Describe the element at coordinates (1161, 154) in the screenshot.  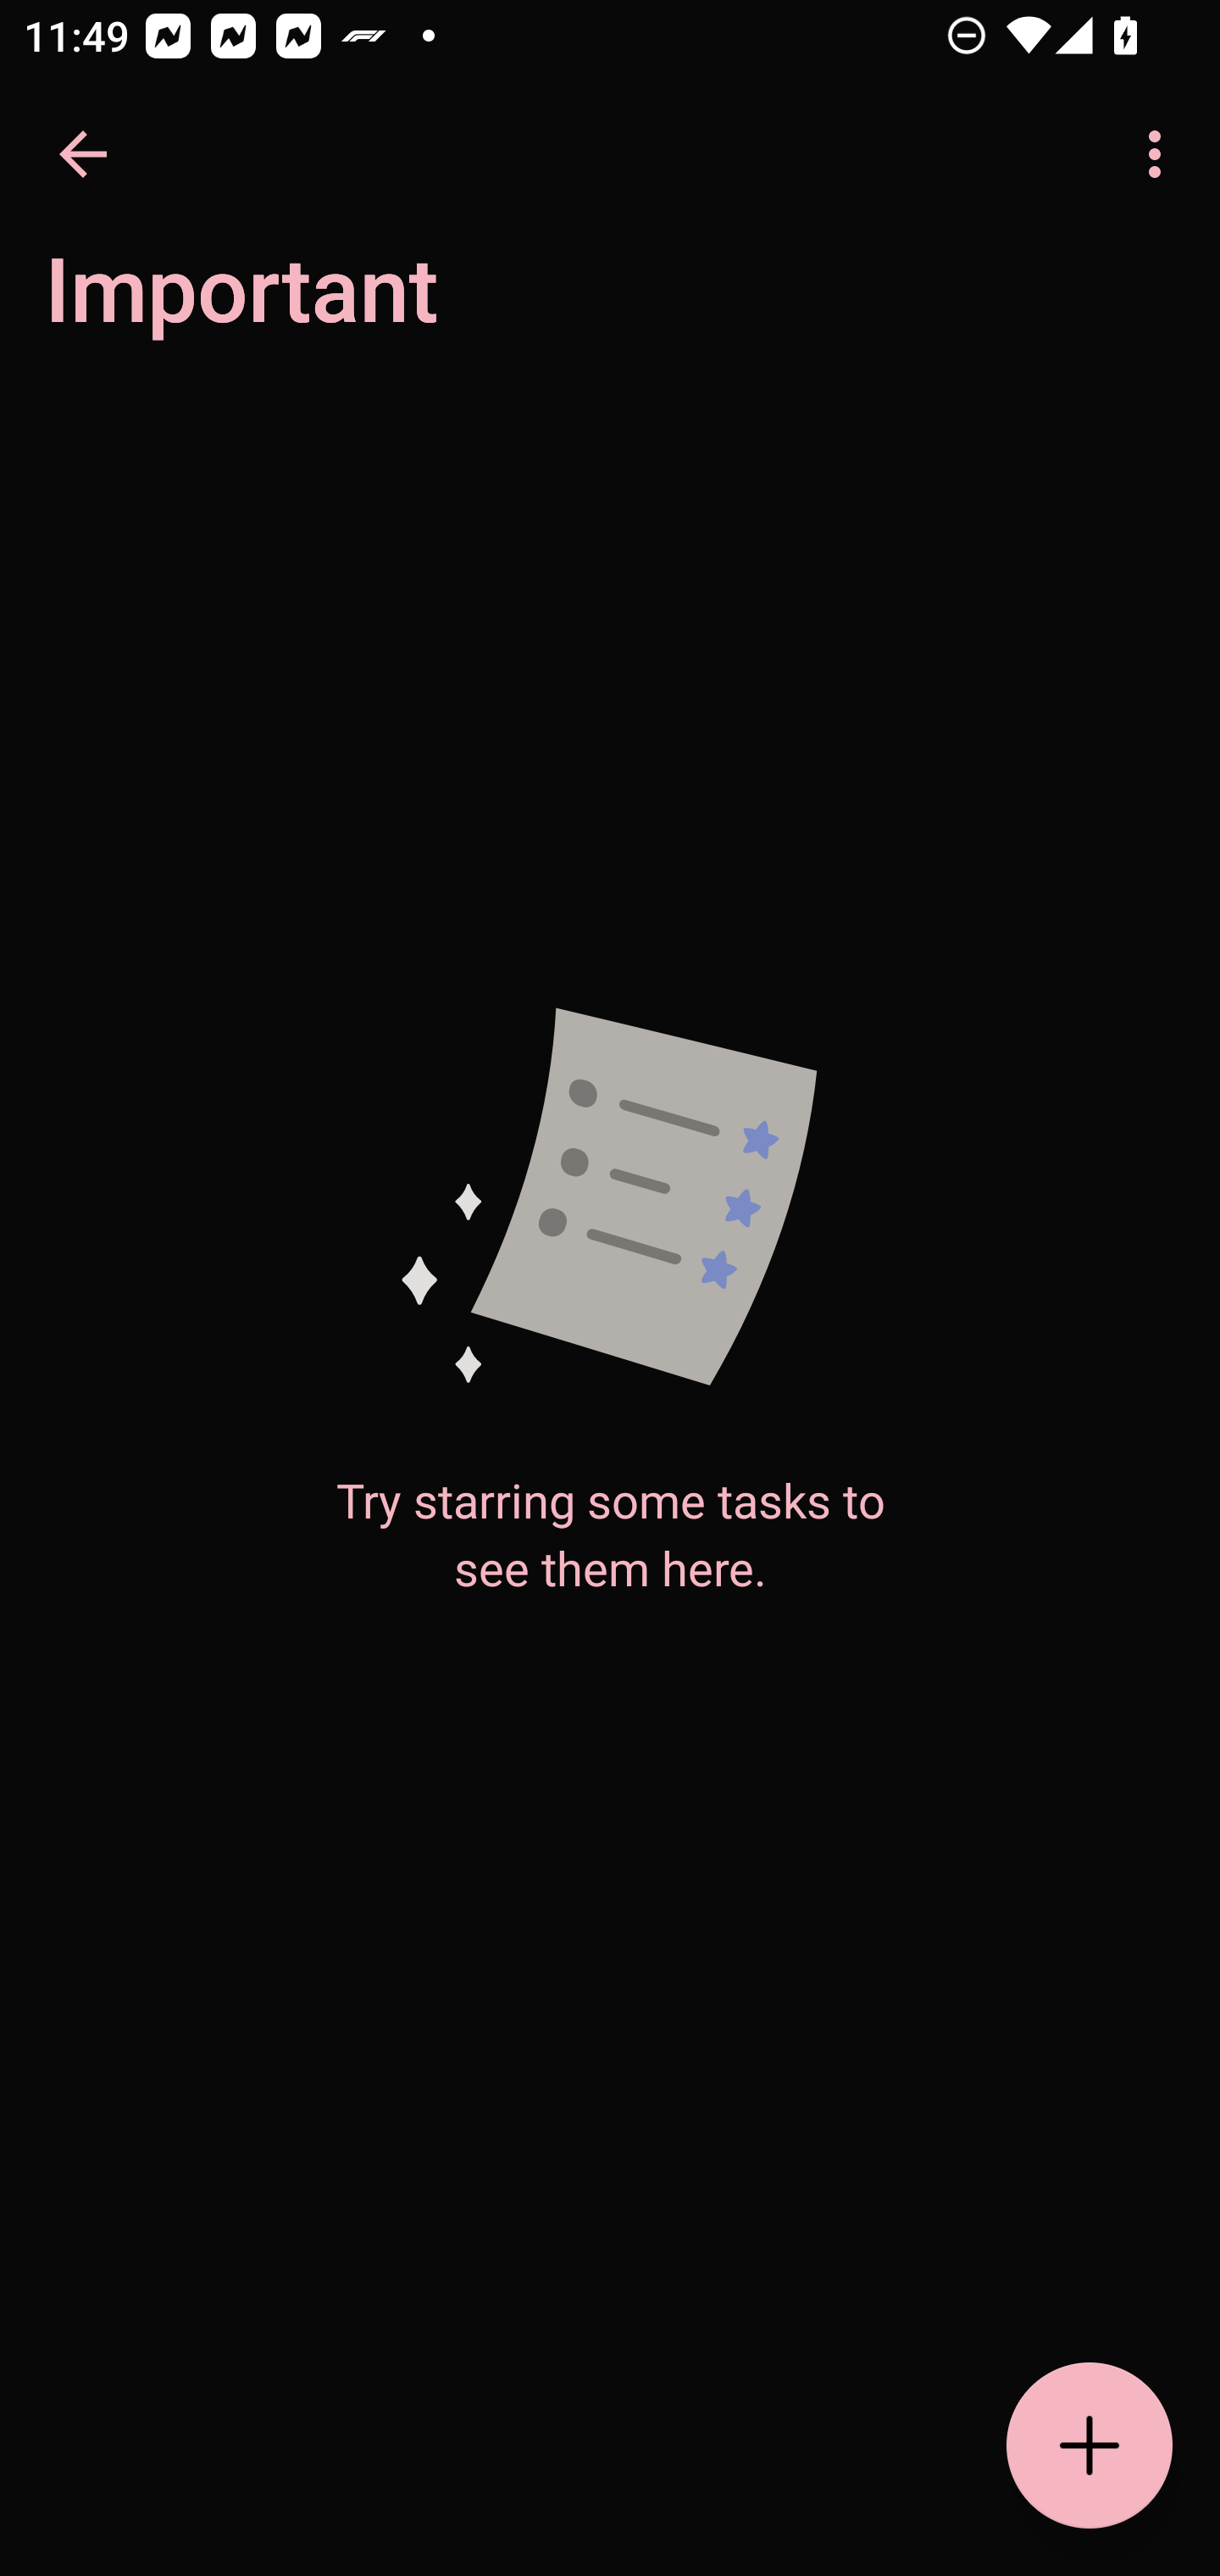
I see `More options` at that location.